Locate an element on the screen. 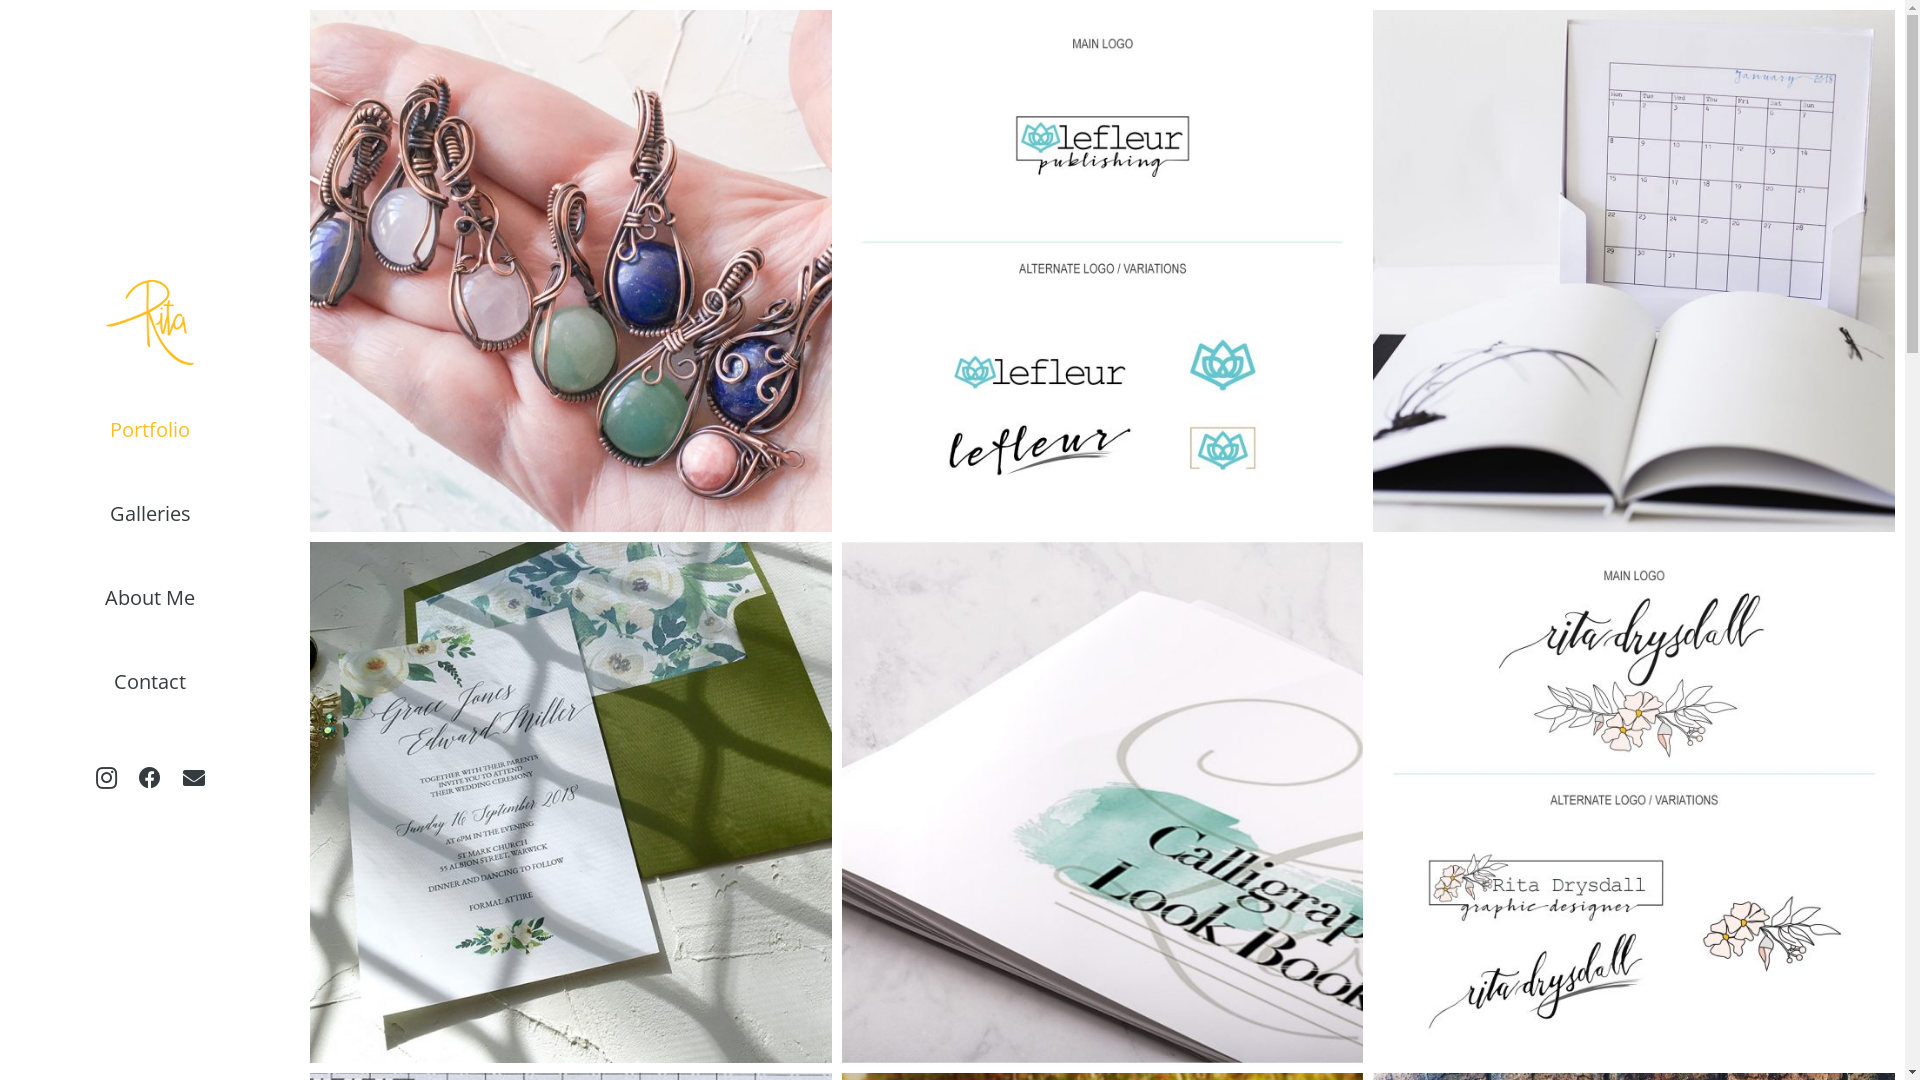 This screenshot has height=1080, width=1920. Contact is located at coordinates (150, 682).